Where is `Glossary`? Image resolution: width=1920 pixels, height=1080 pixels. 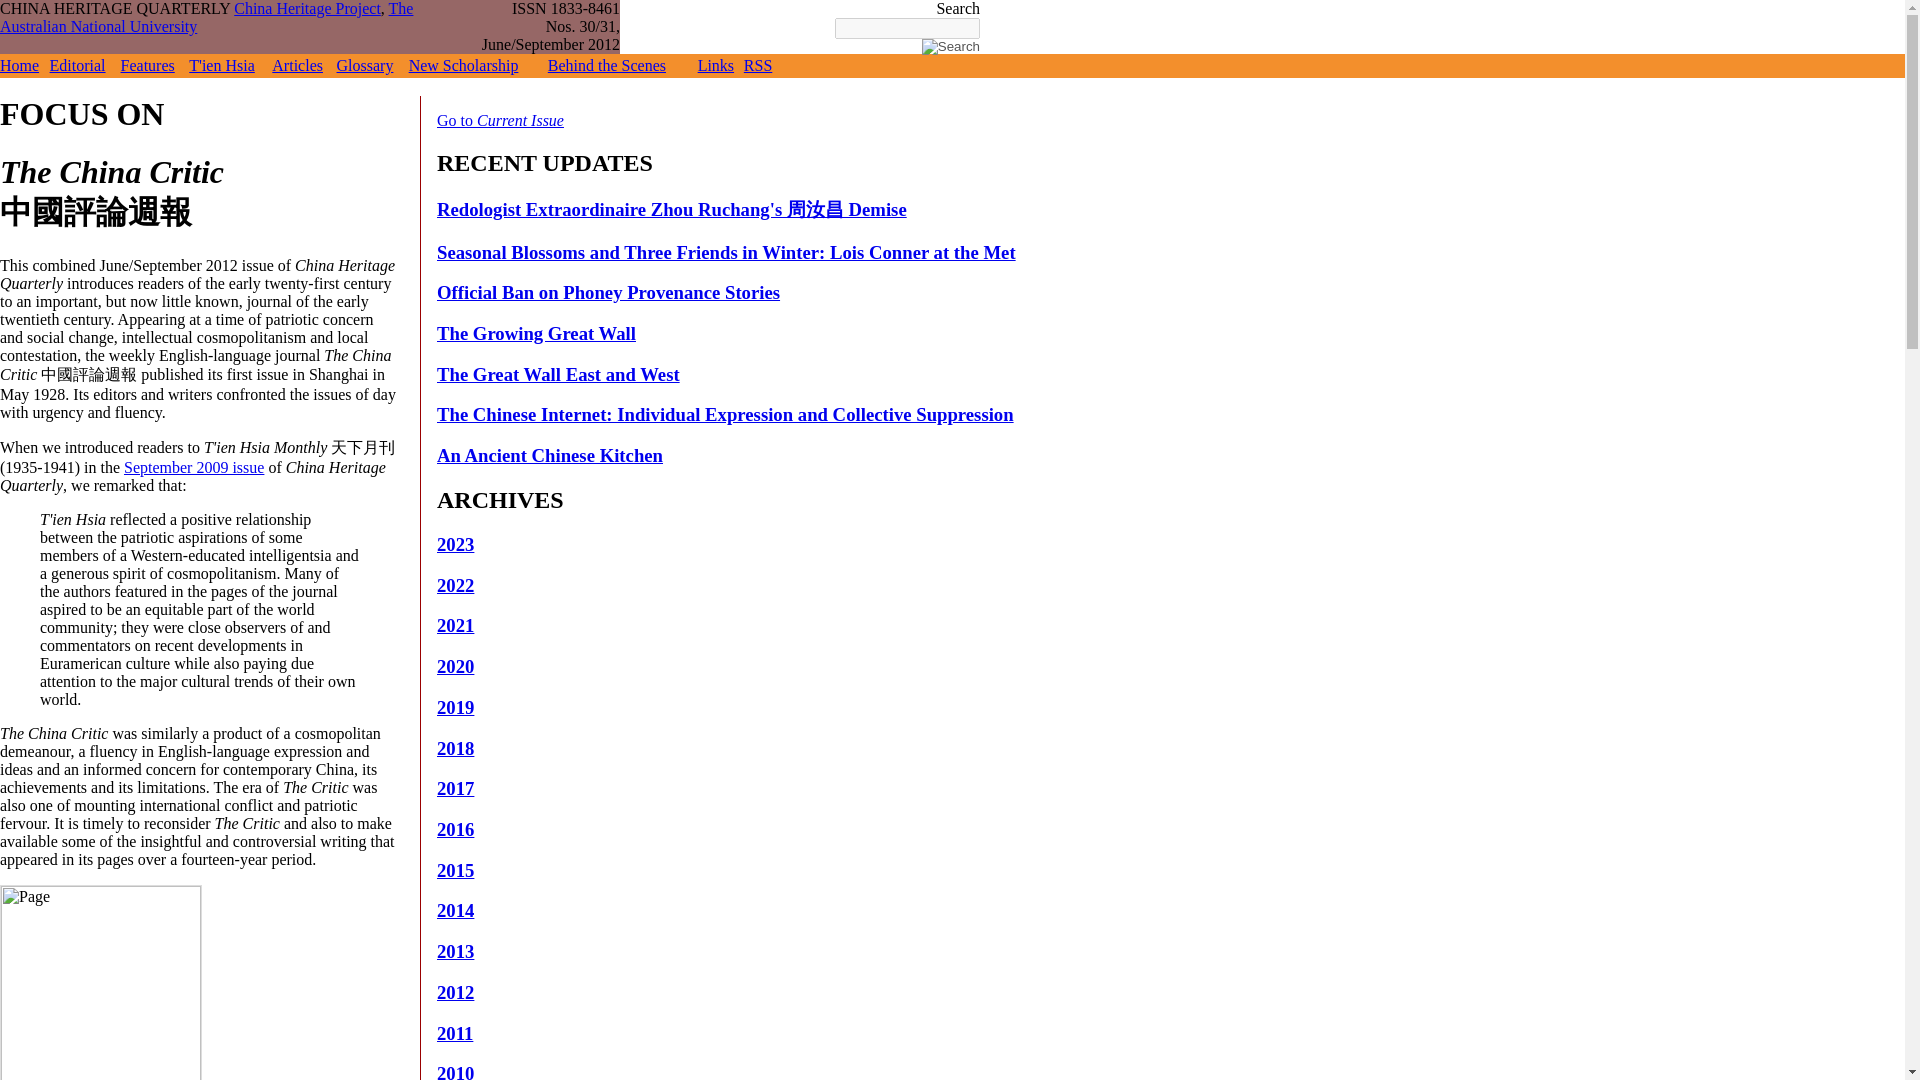
Glossary is located at coordinates (365, 66).